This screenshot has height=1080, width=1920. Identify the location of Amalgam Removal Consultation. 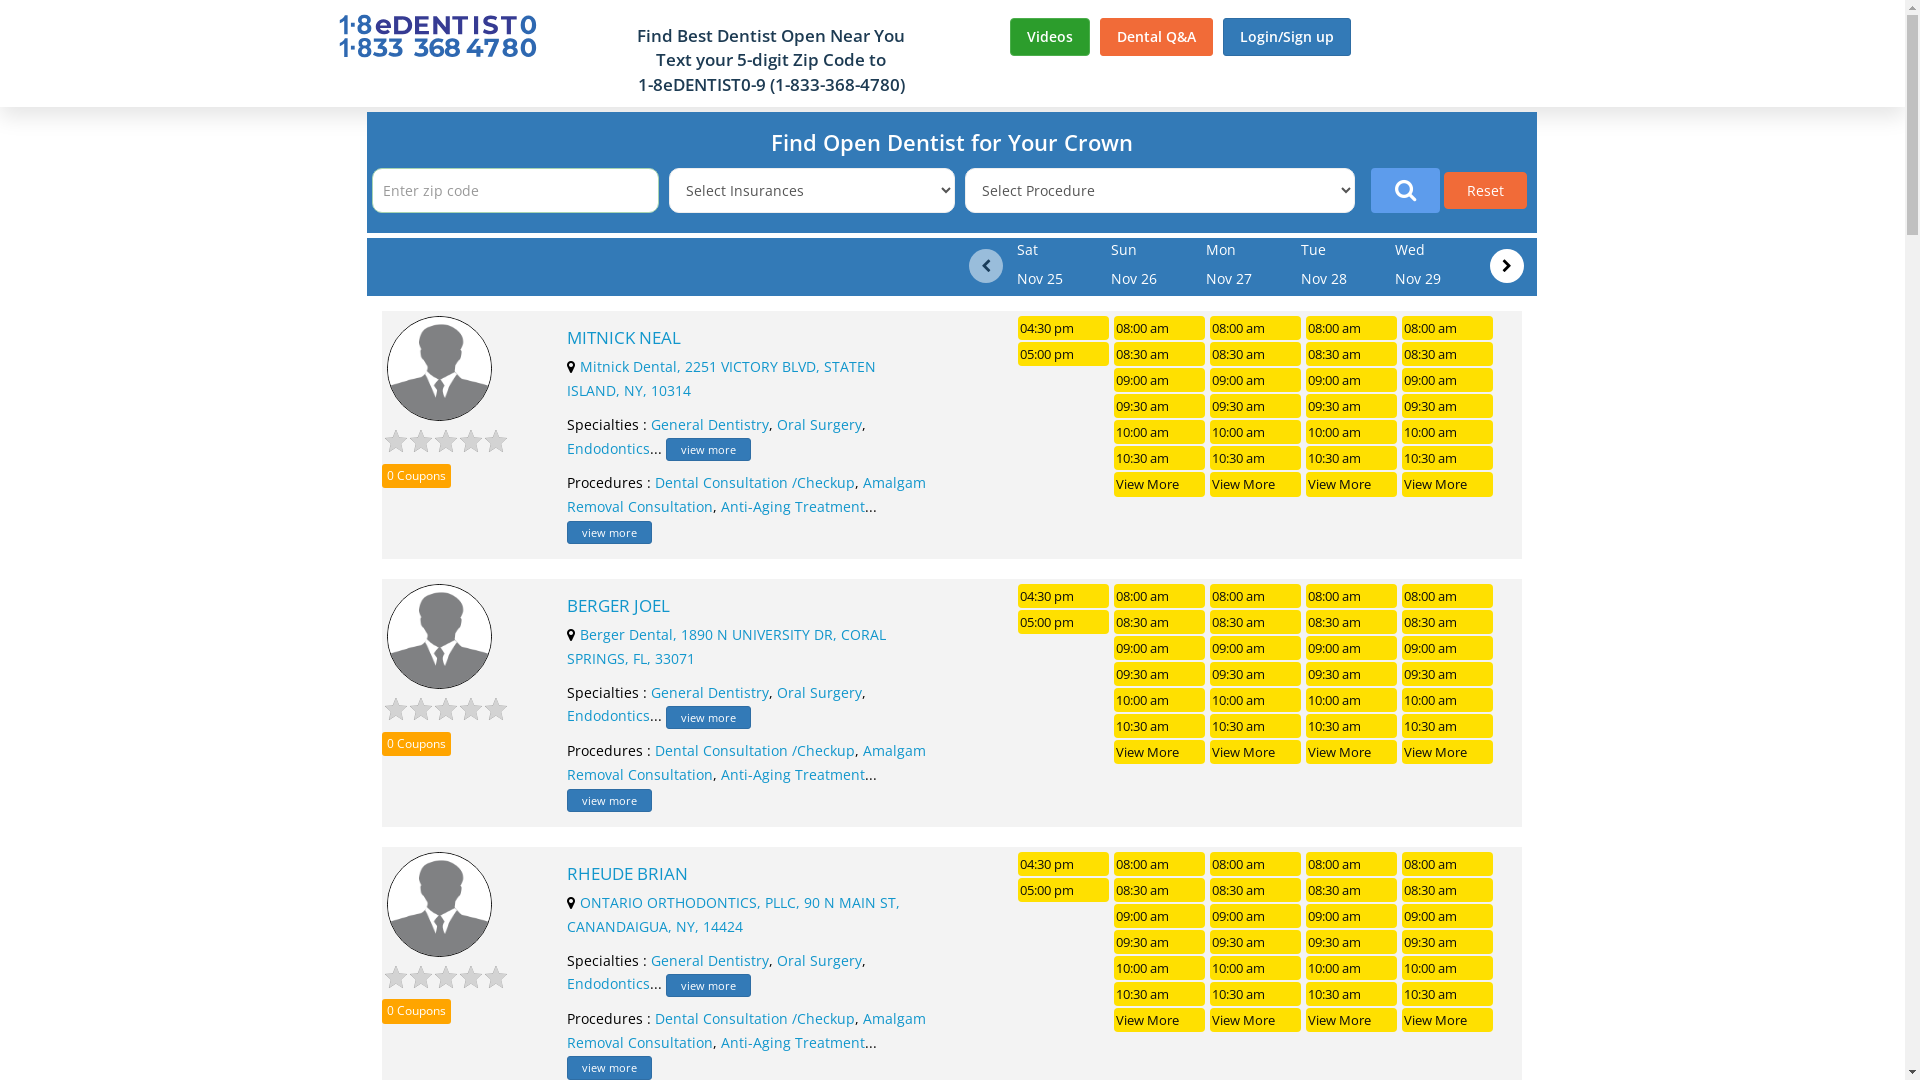
(746, 494).